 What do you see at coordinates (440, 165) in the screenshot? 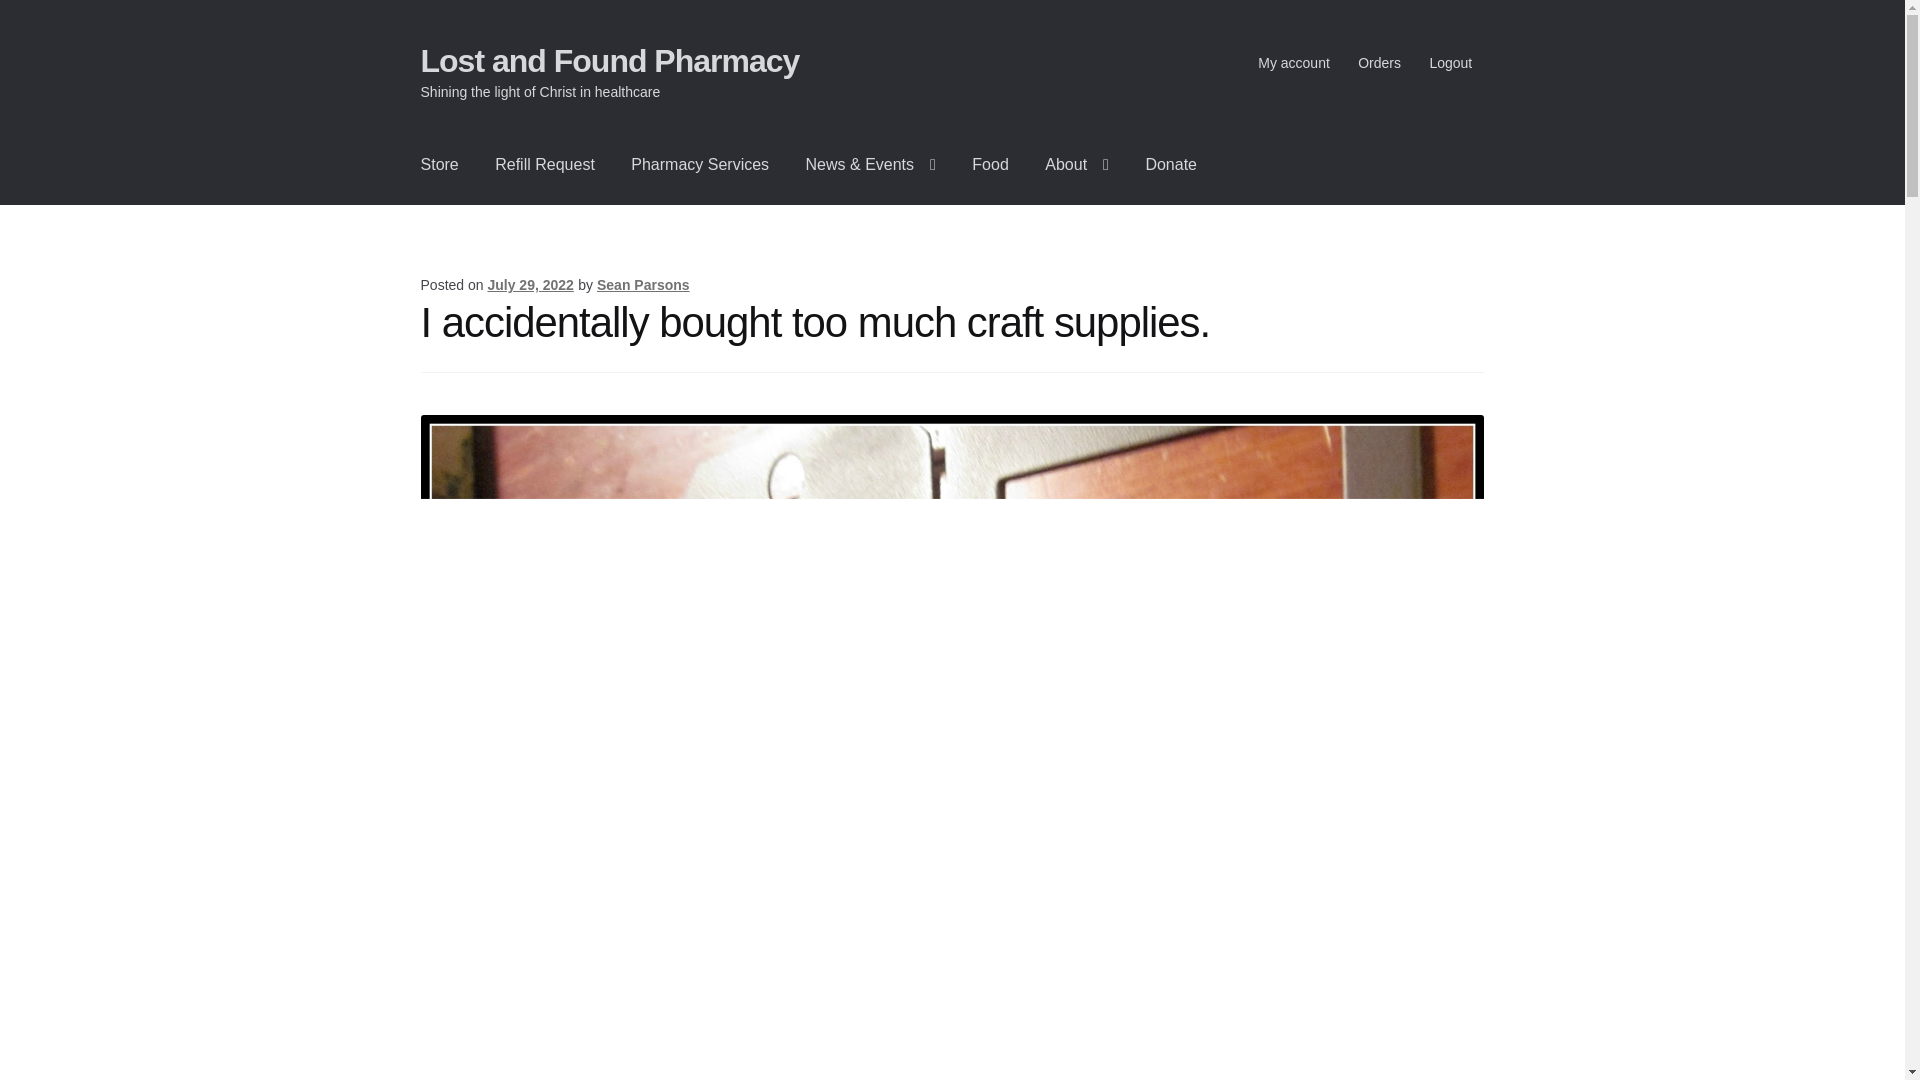
I see `Store` at bounding box center [440, 165].